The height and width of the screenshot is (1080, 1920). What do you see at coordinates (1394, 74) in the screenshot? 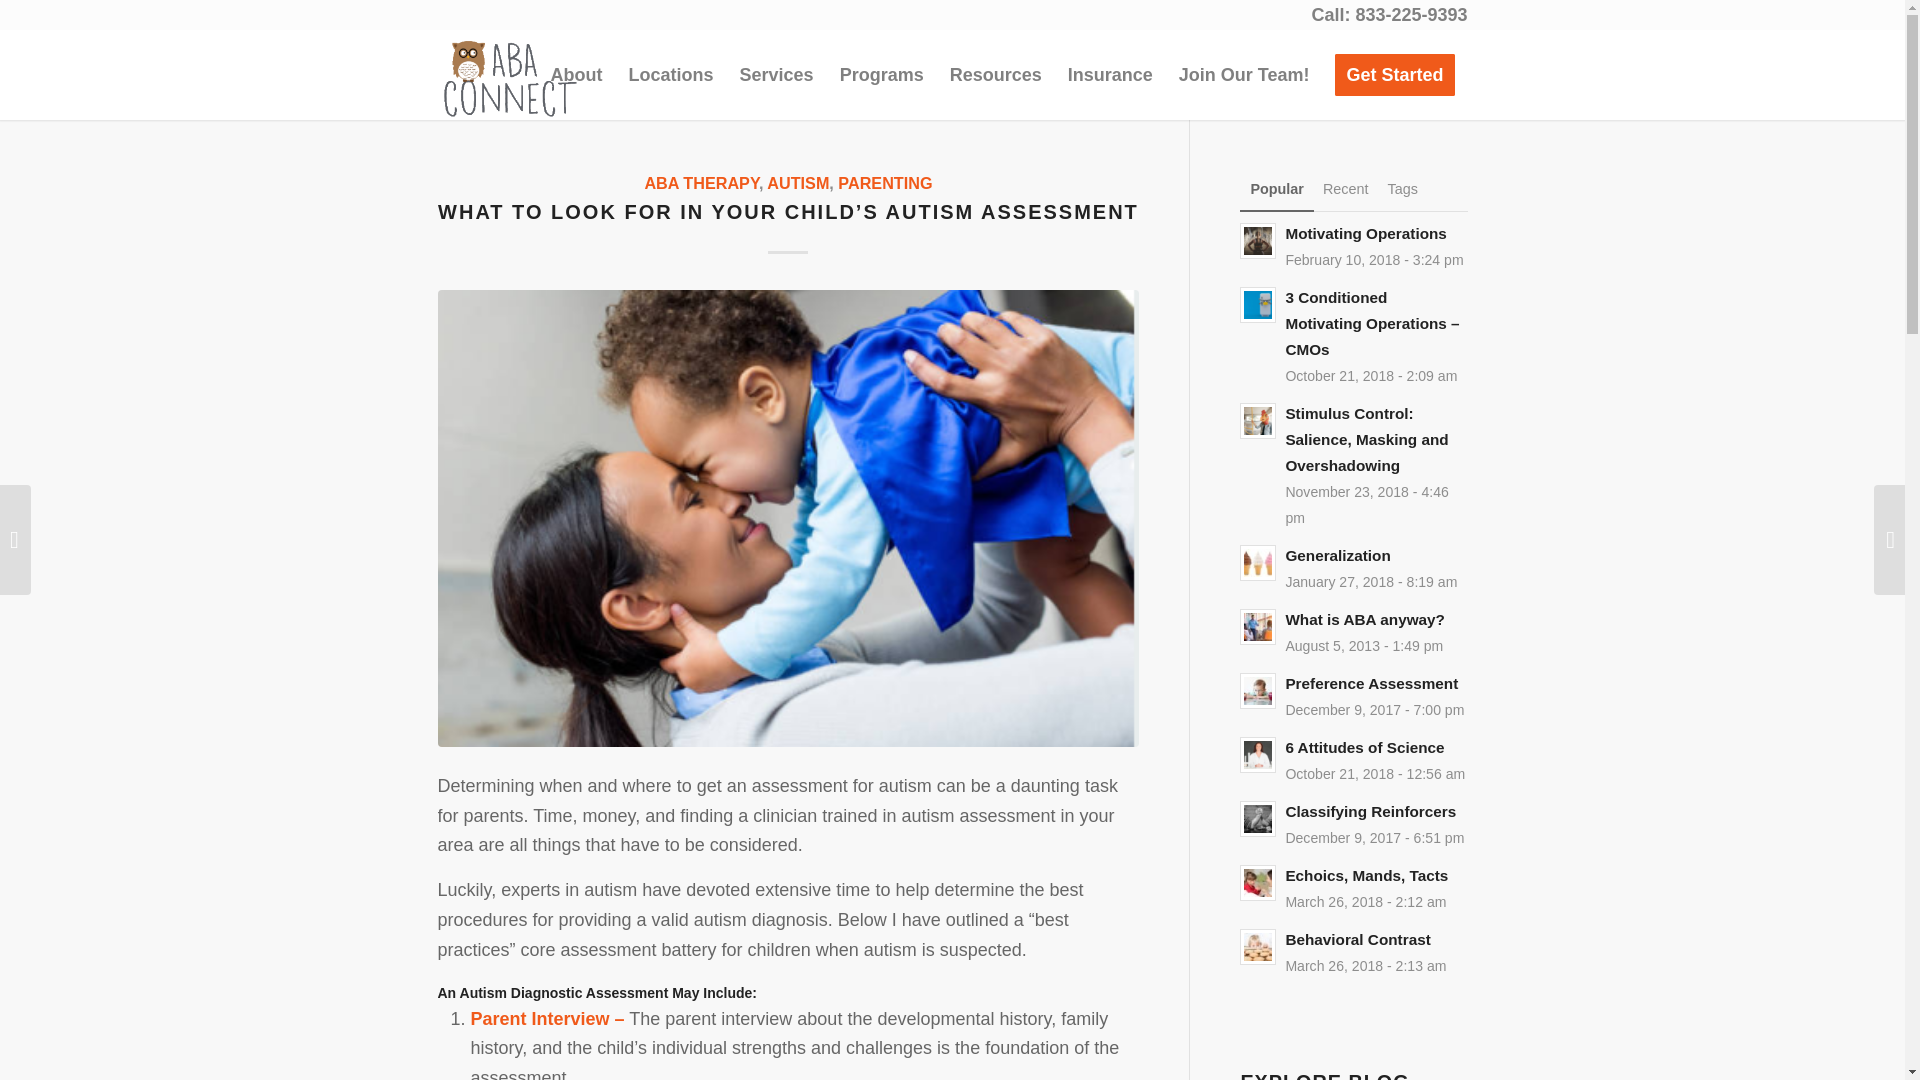
I see `Get Started` at bounding box center [1394, 74].